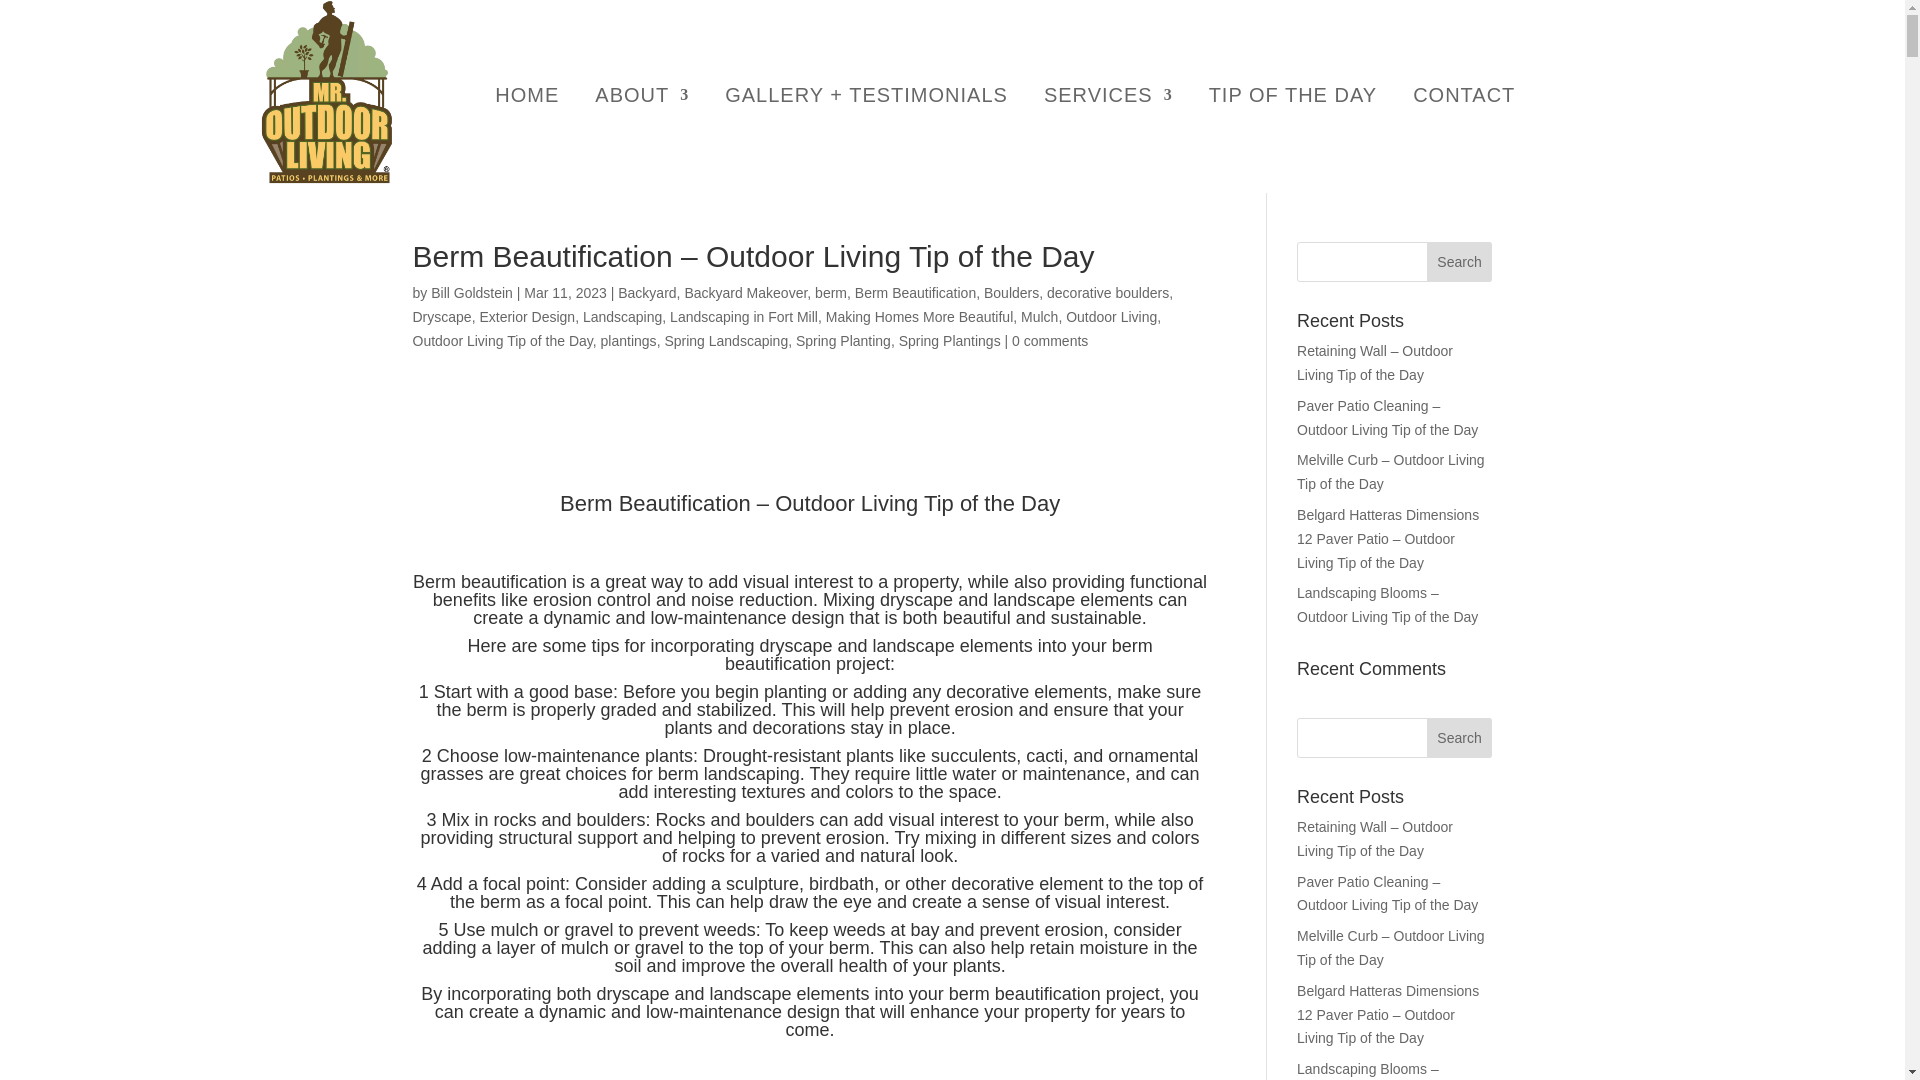 Image resolution: width=1920 pixels, height=1080 pixels. I want to click on berm, so click(830, 293).